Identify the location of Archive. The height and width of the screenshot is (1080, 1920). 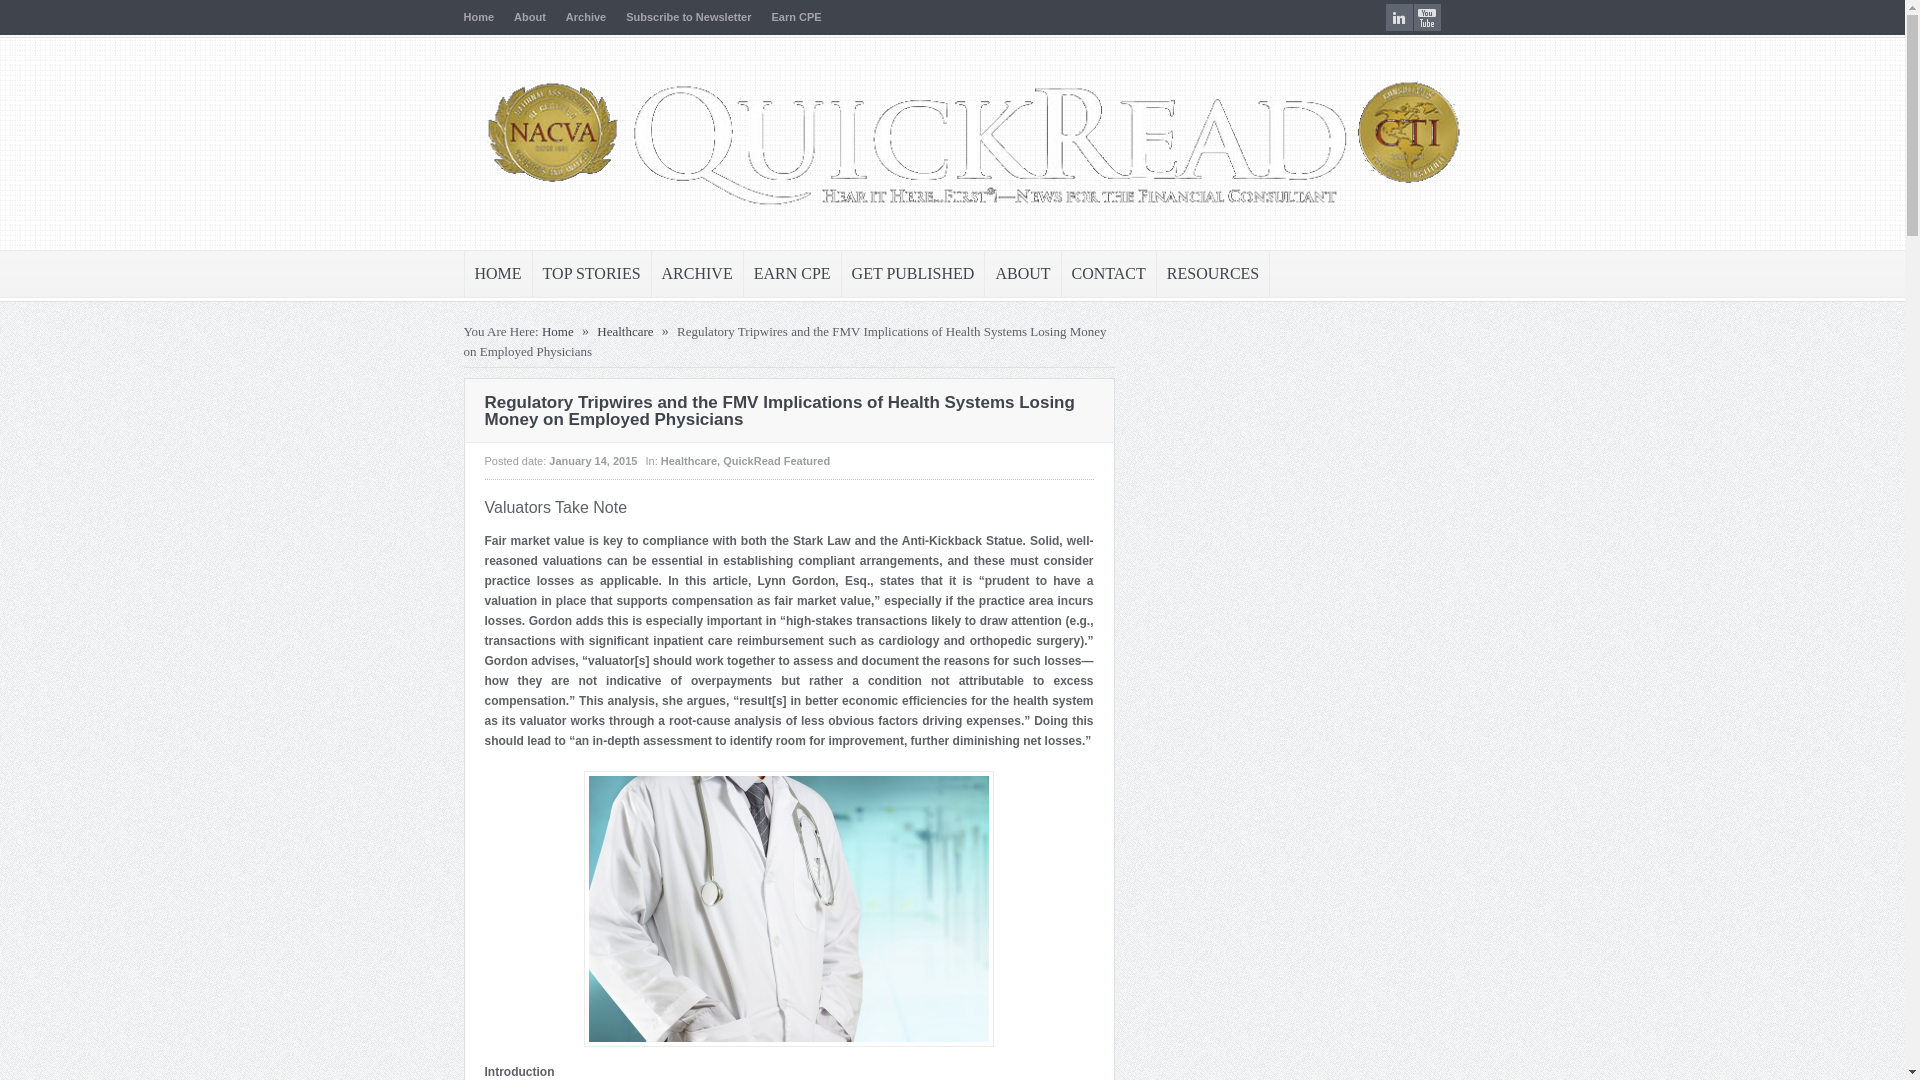
(586, 16).